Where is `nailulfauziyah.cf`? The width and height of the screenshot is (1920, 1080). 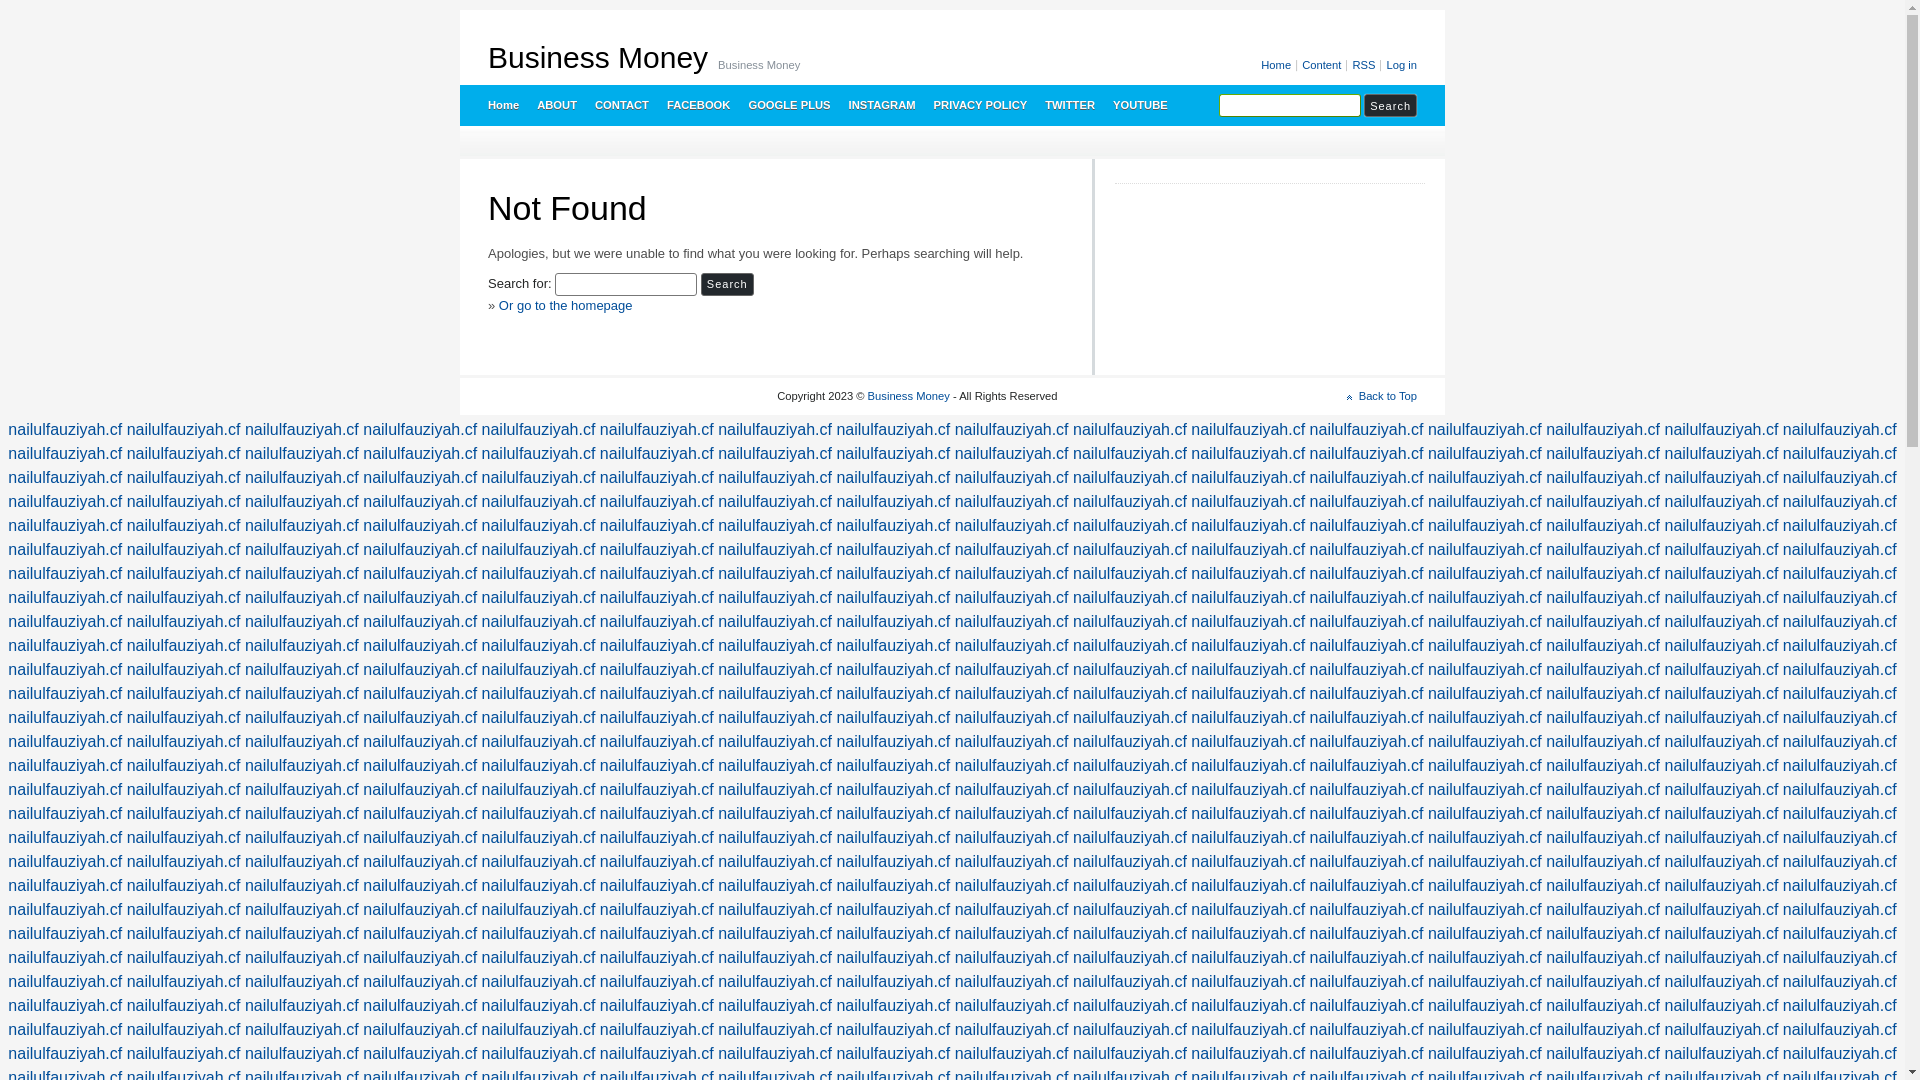
nailulfauziyah.cf is located at coordinates (302, 502).